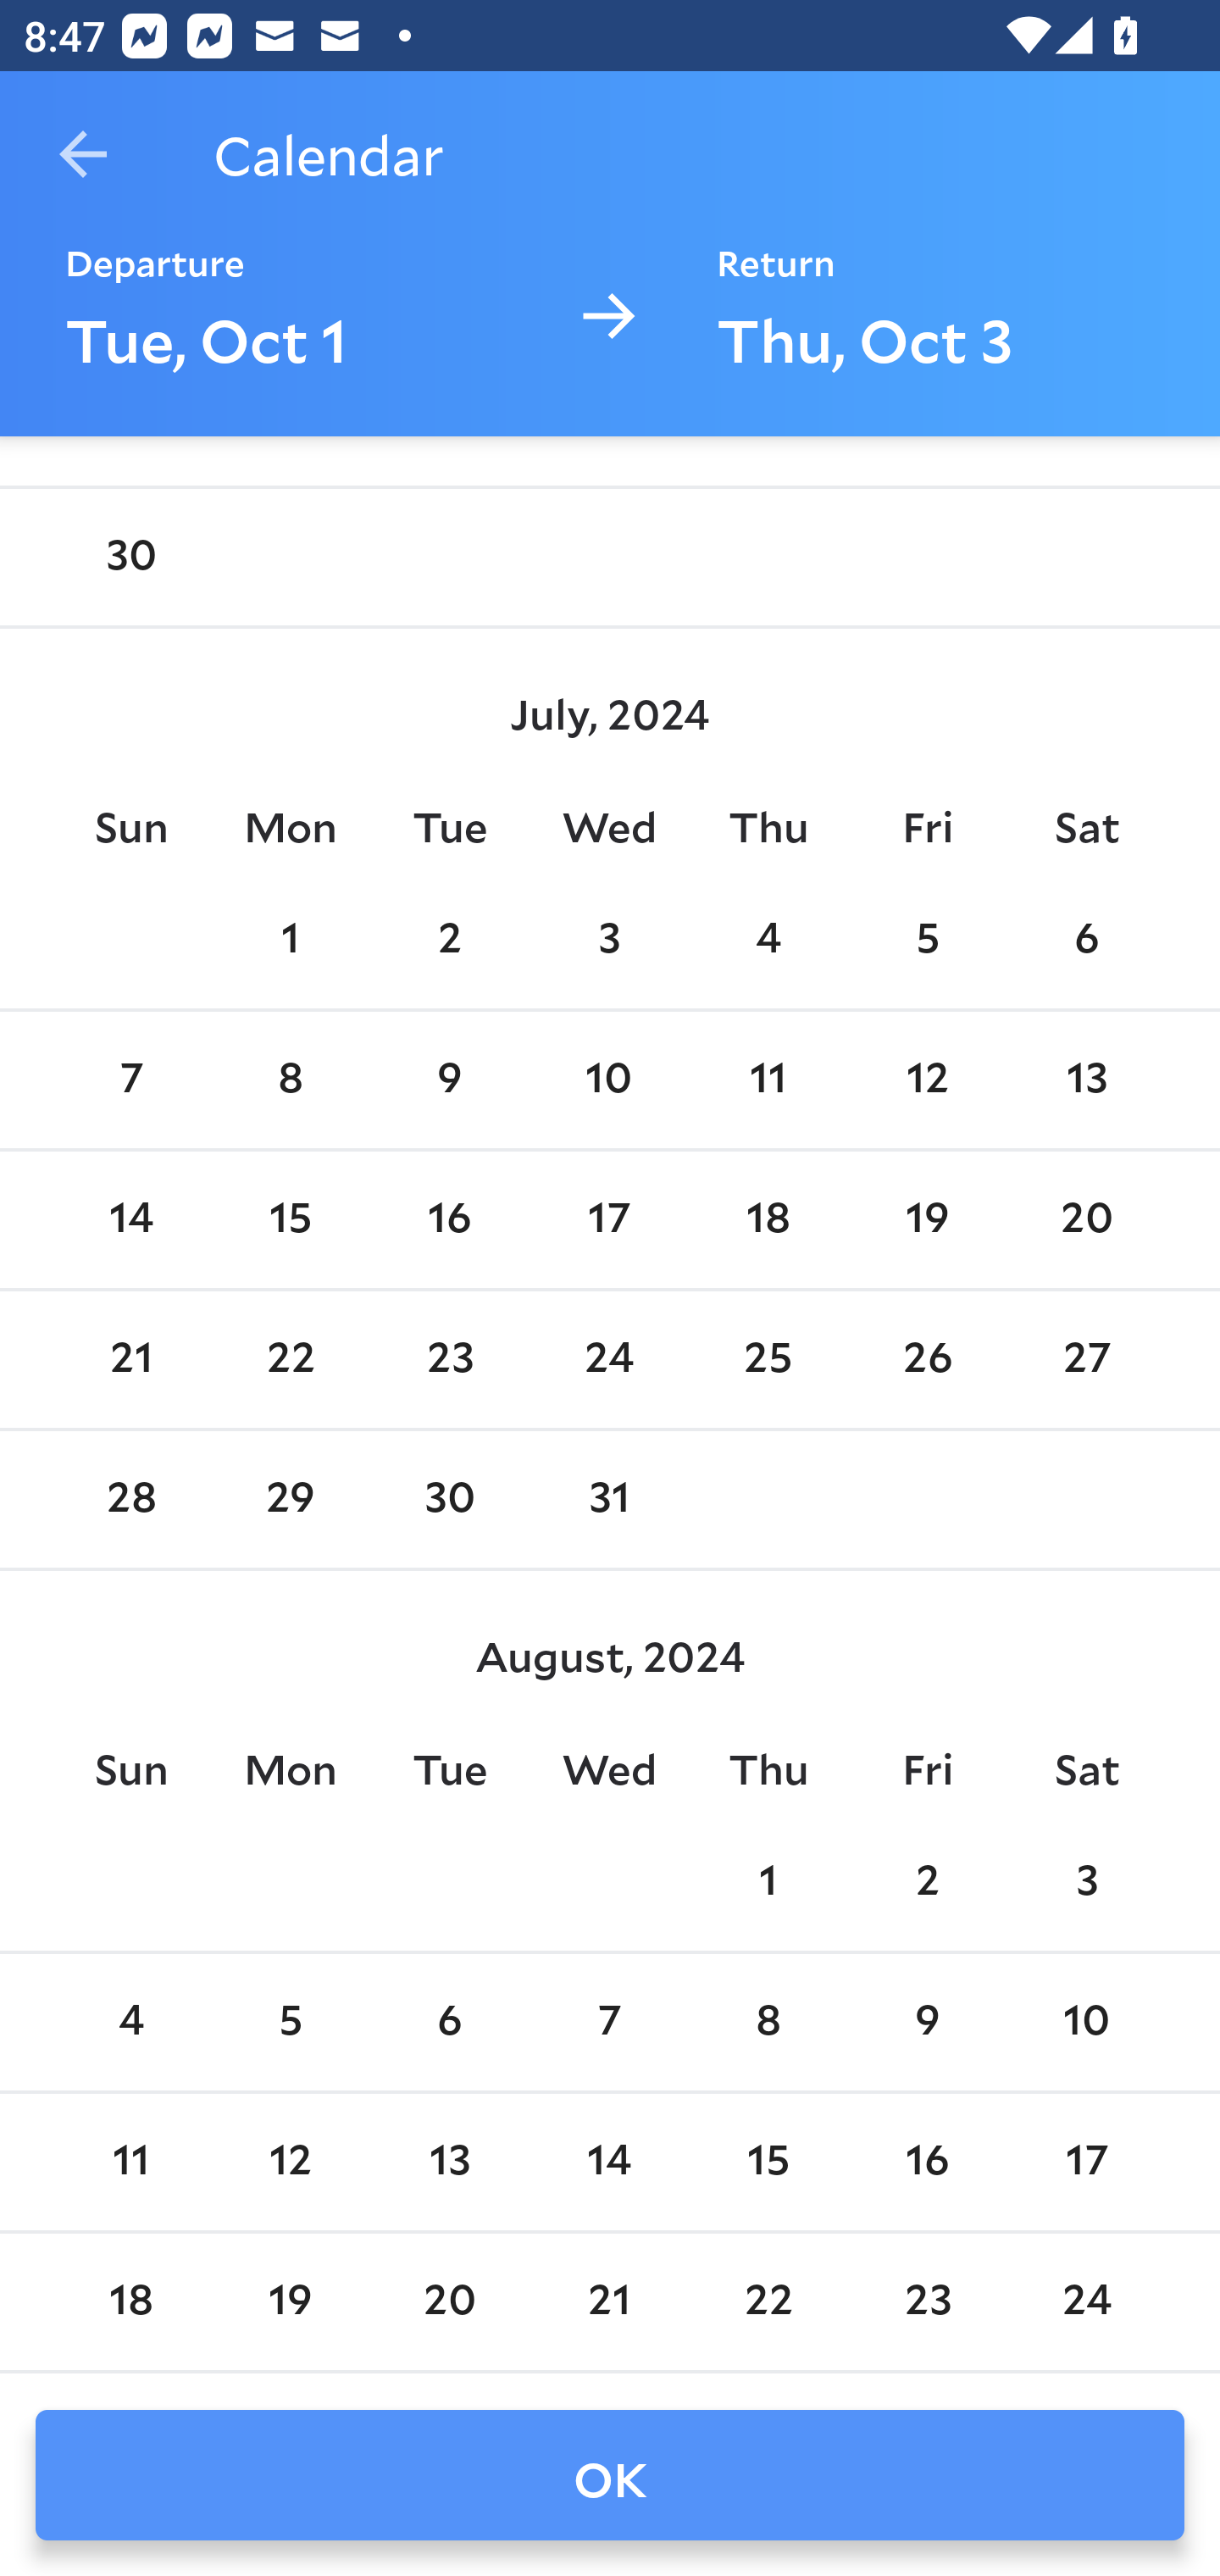  Describe the element at coordinates (449, 2302) in the screenshot. I see `20` at that location.